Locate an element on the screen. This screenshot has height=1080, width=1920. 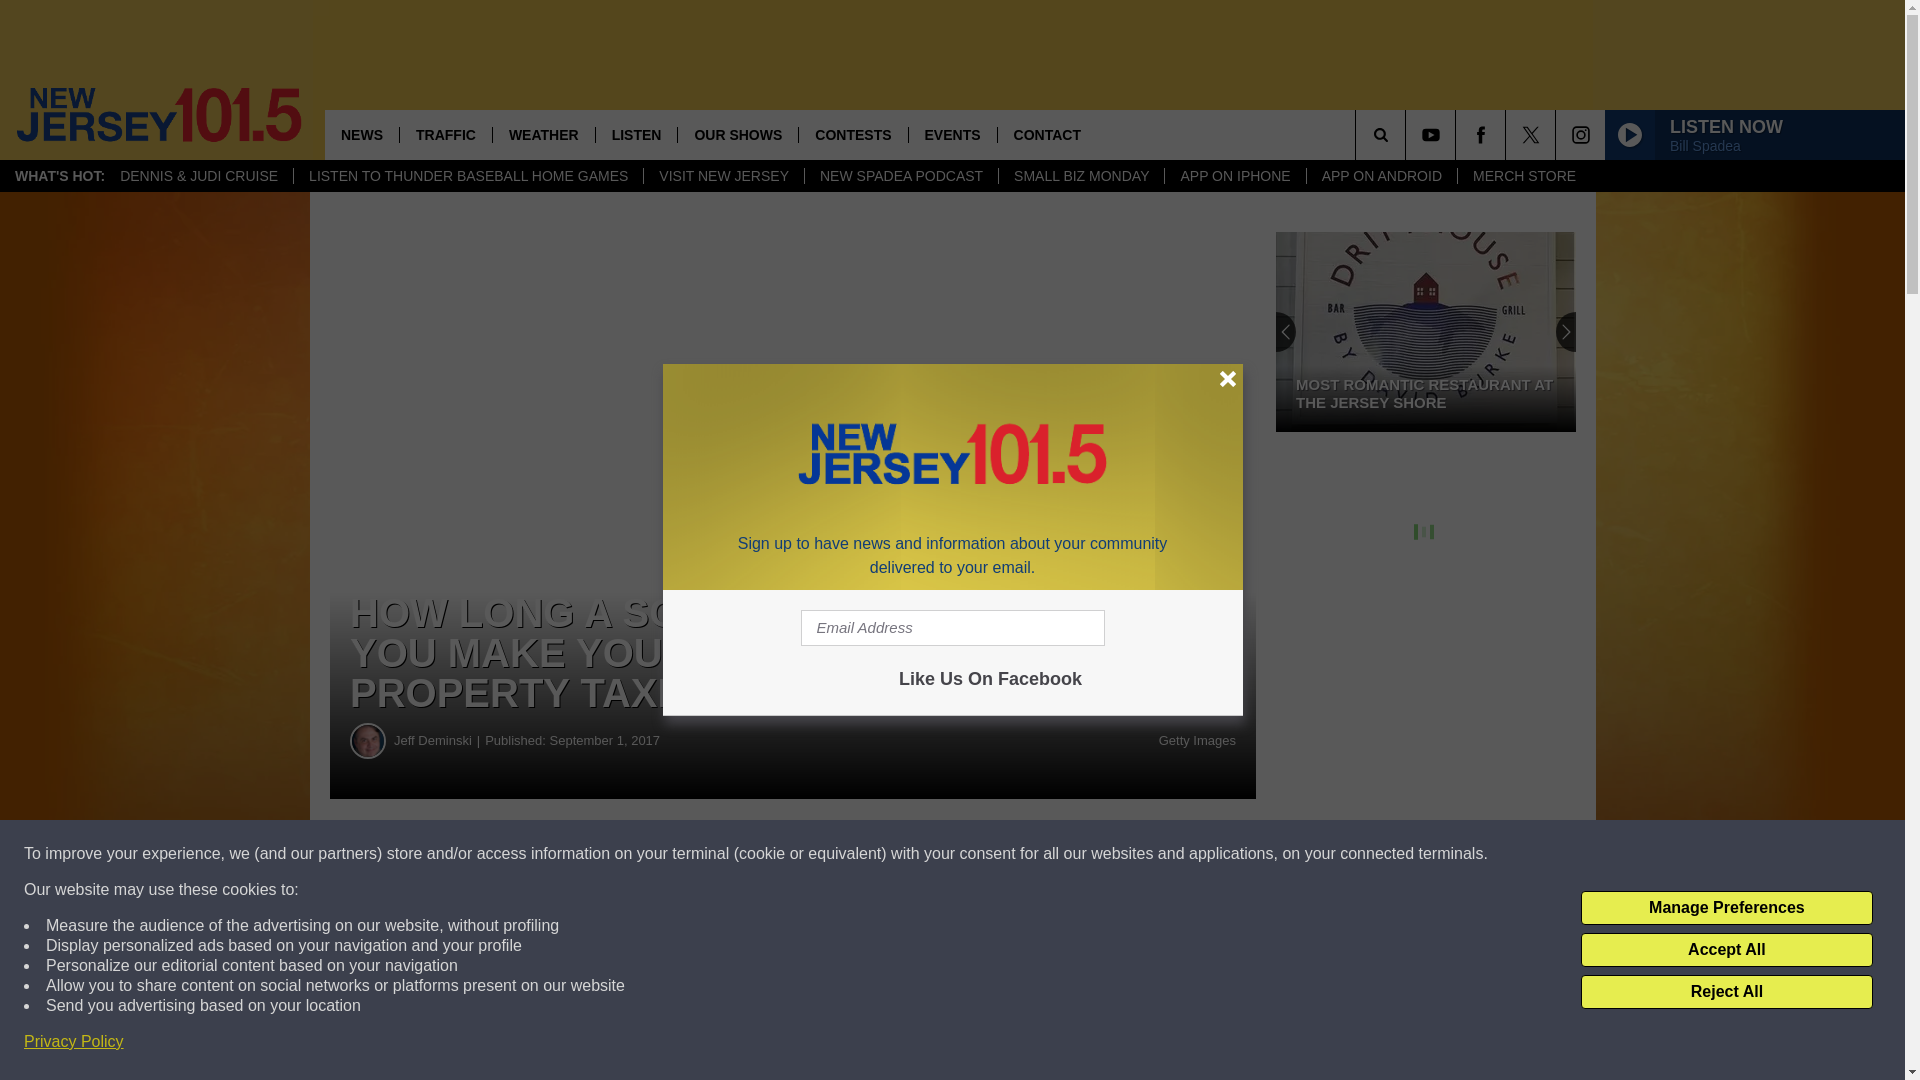
Manage Preferences is located at coordinates (1726, 908).